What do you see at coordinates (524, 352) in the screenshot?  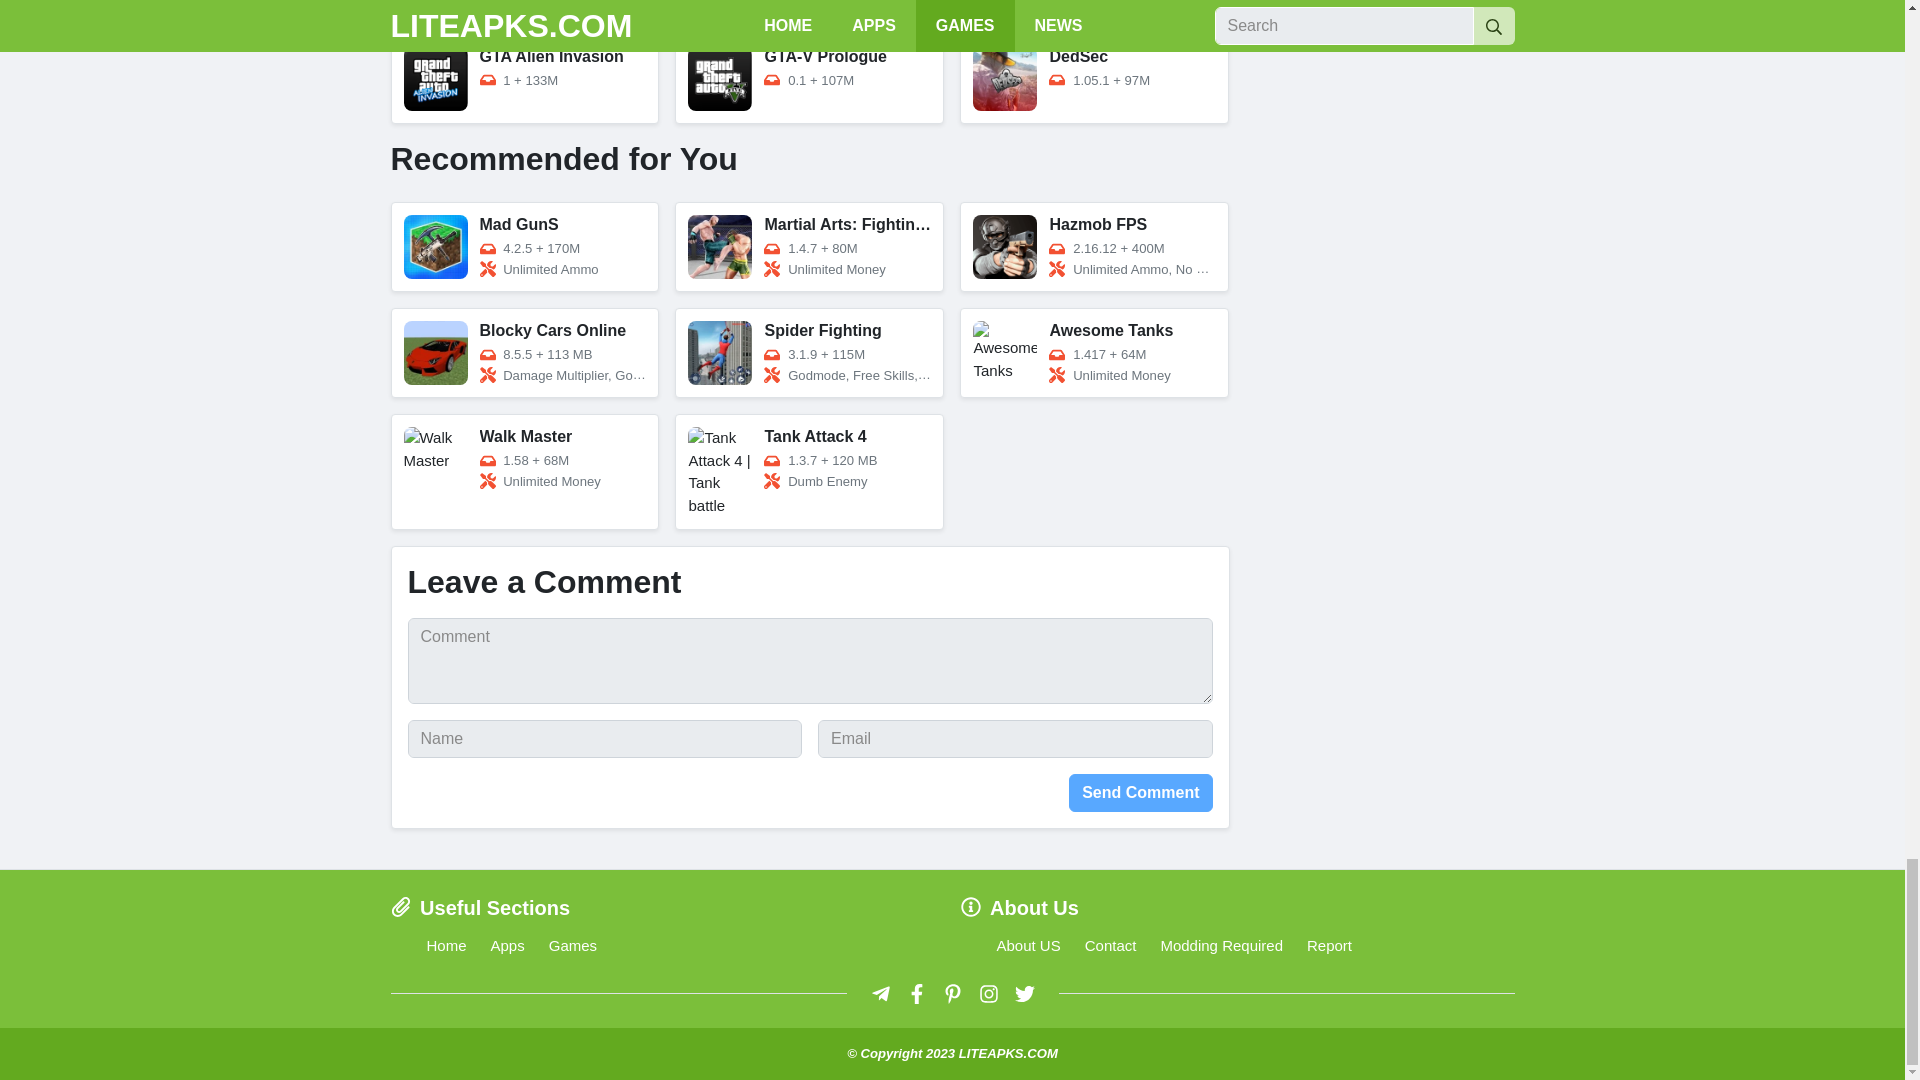 I see `Blocky Cars online games` at bounding box center [524, 352].